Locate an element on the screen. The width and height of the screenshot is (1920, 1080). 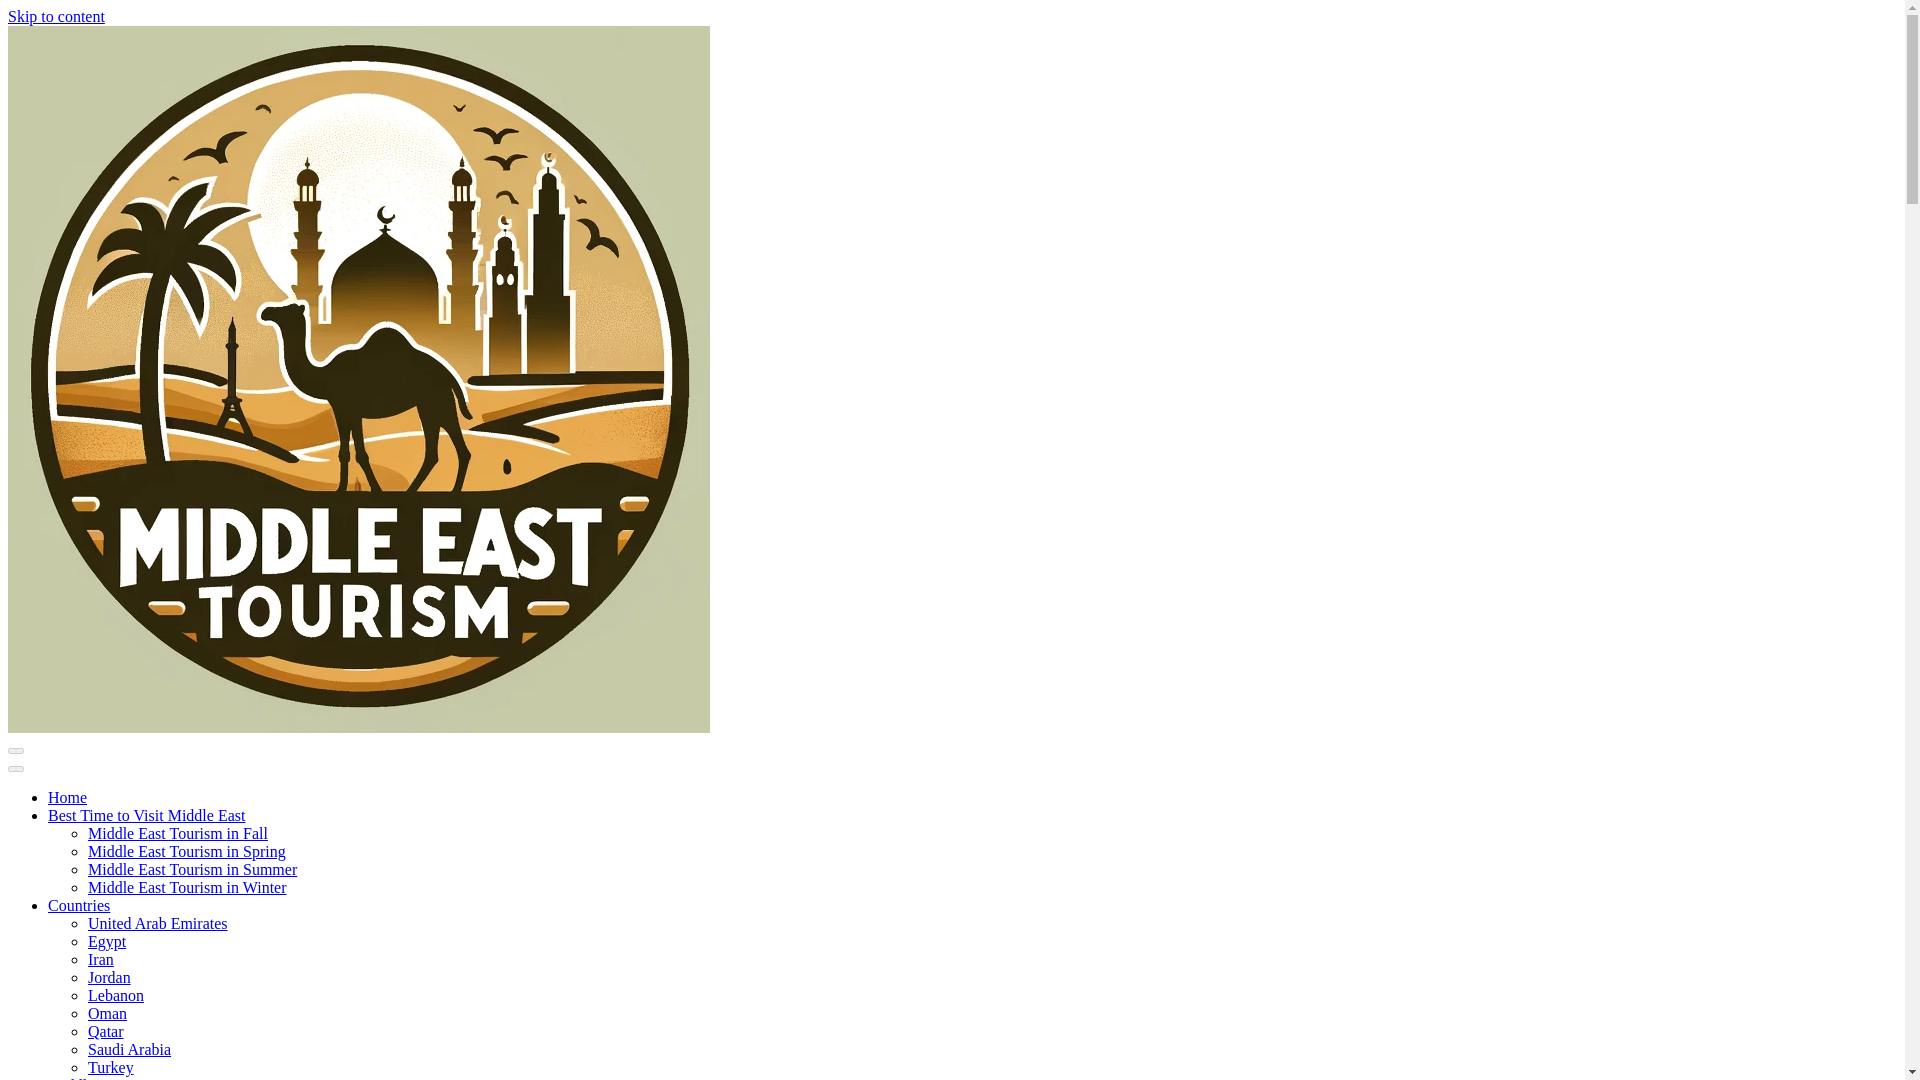
Saudi Arabia is located at coordinates (129, 1050).